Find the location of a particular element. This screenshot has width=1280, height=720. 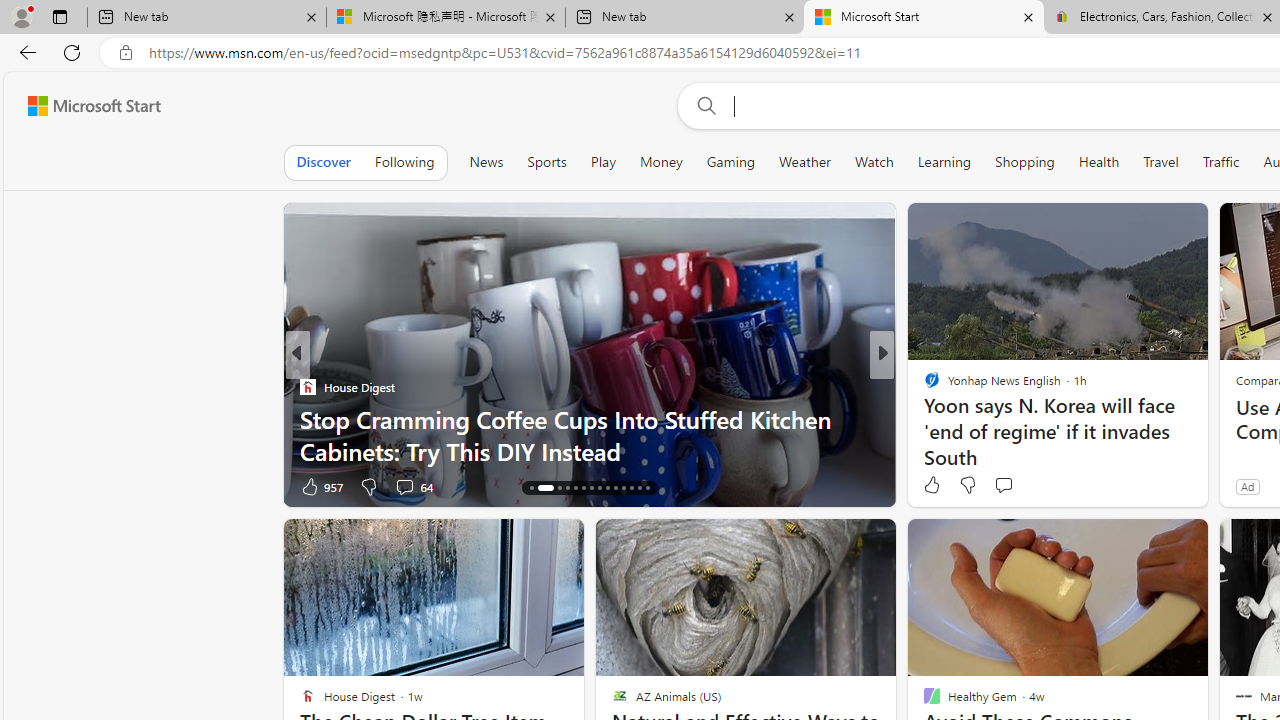

261 Like is located at coordinates (936, 486).